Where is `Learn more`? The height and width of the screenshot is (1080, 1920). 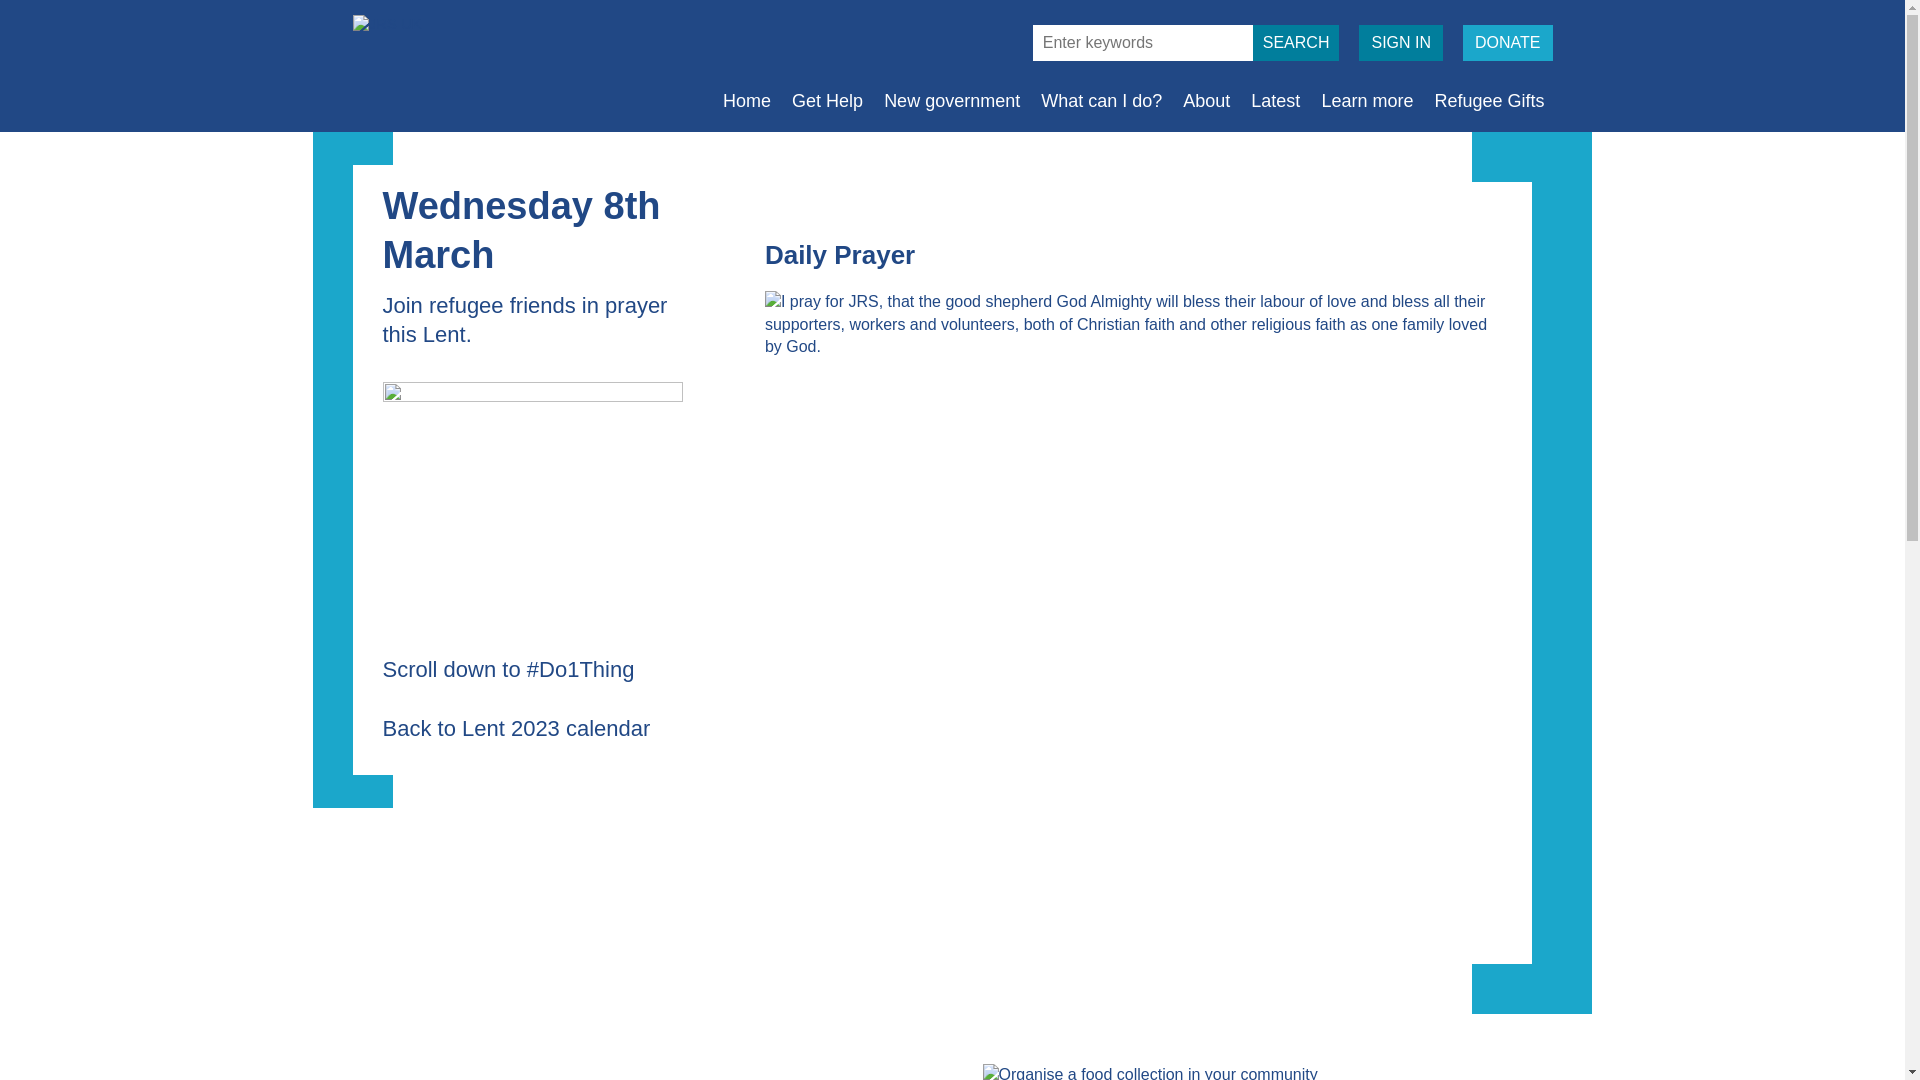 Learn more is located at coordinates (1366, 100).